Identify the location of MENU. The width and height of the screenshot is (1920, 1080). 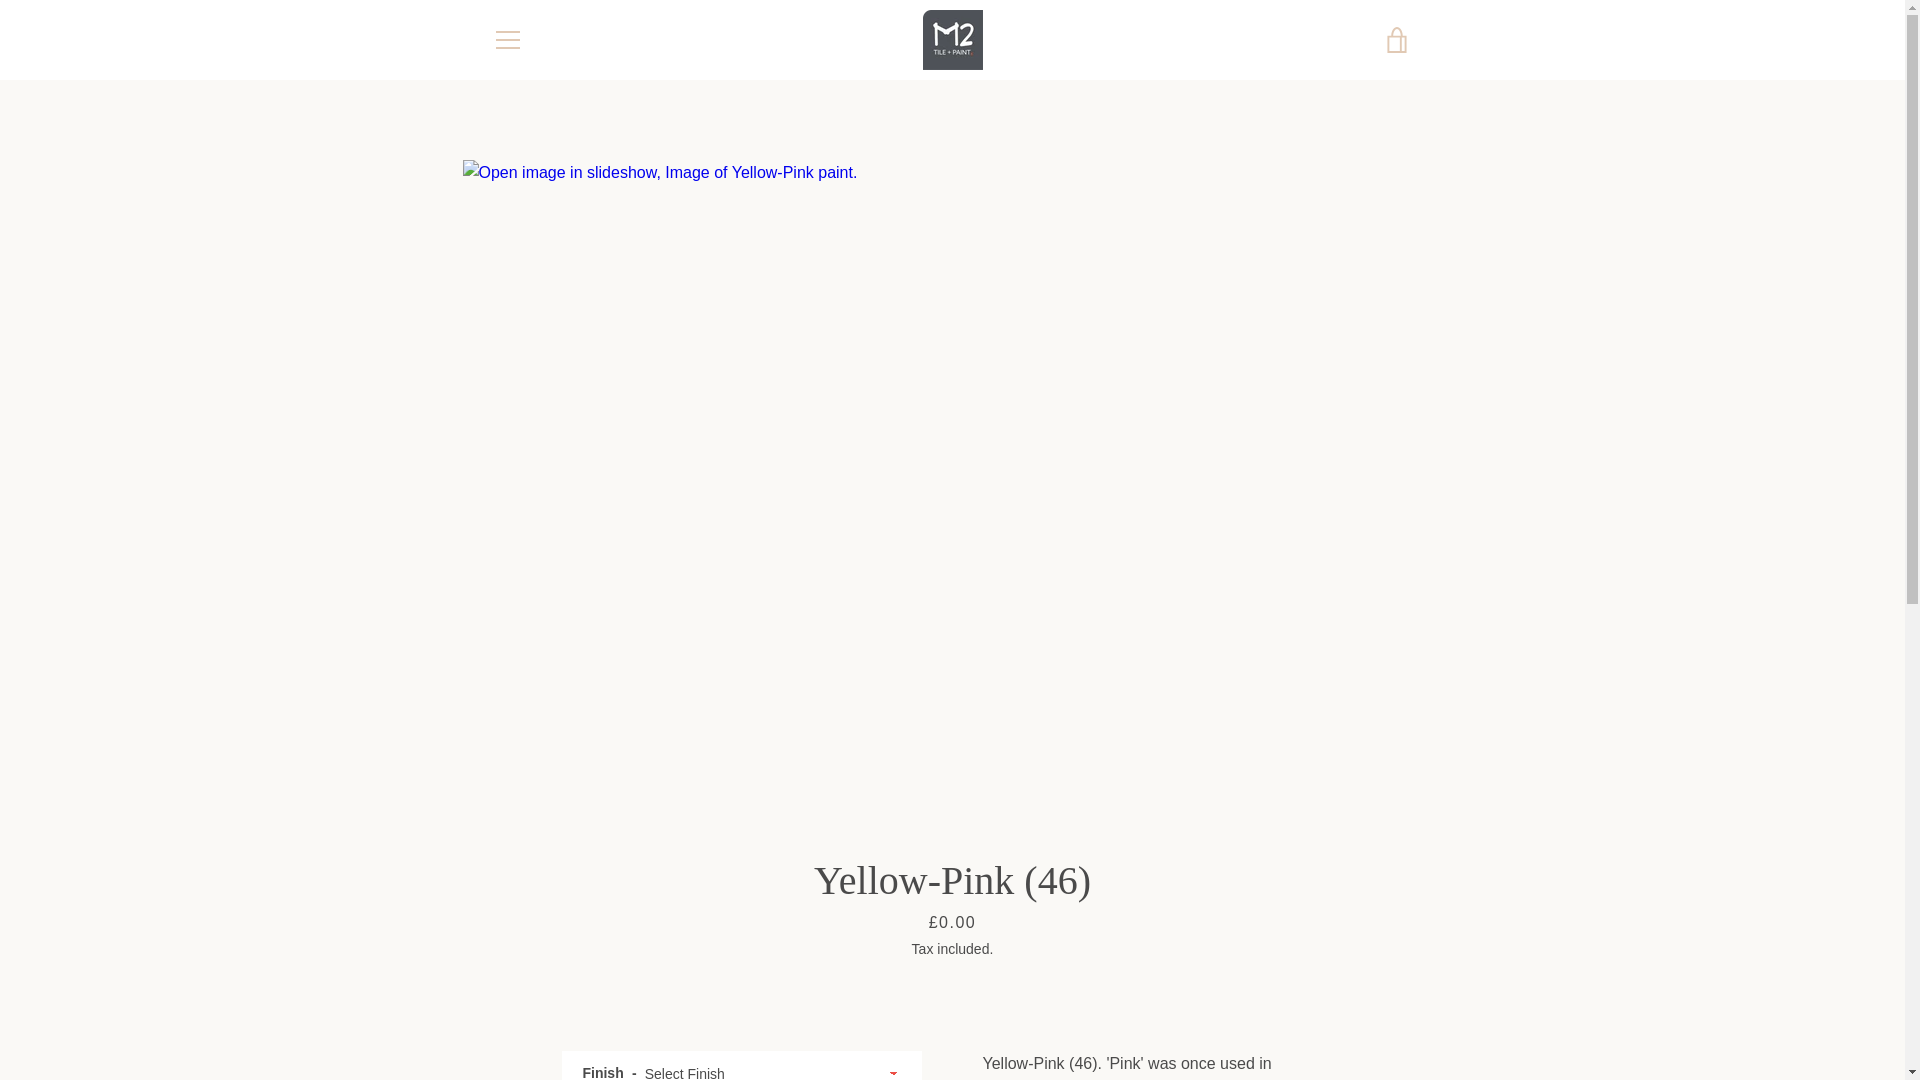
(506, 40).